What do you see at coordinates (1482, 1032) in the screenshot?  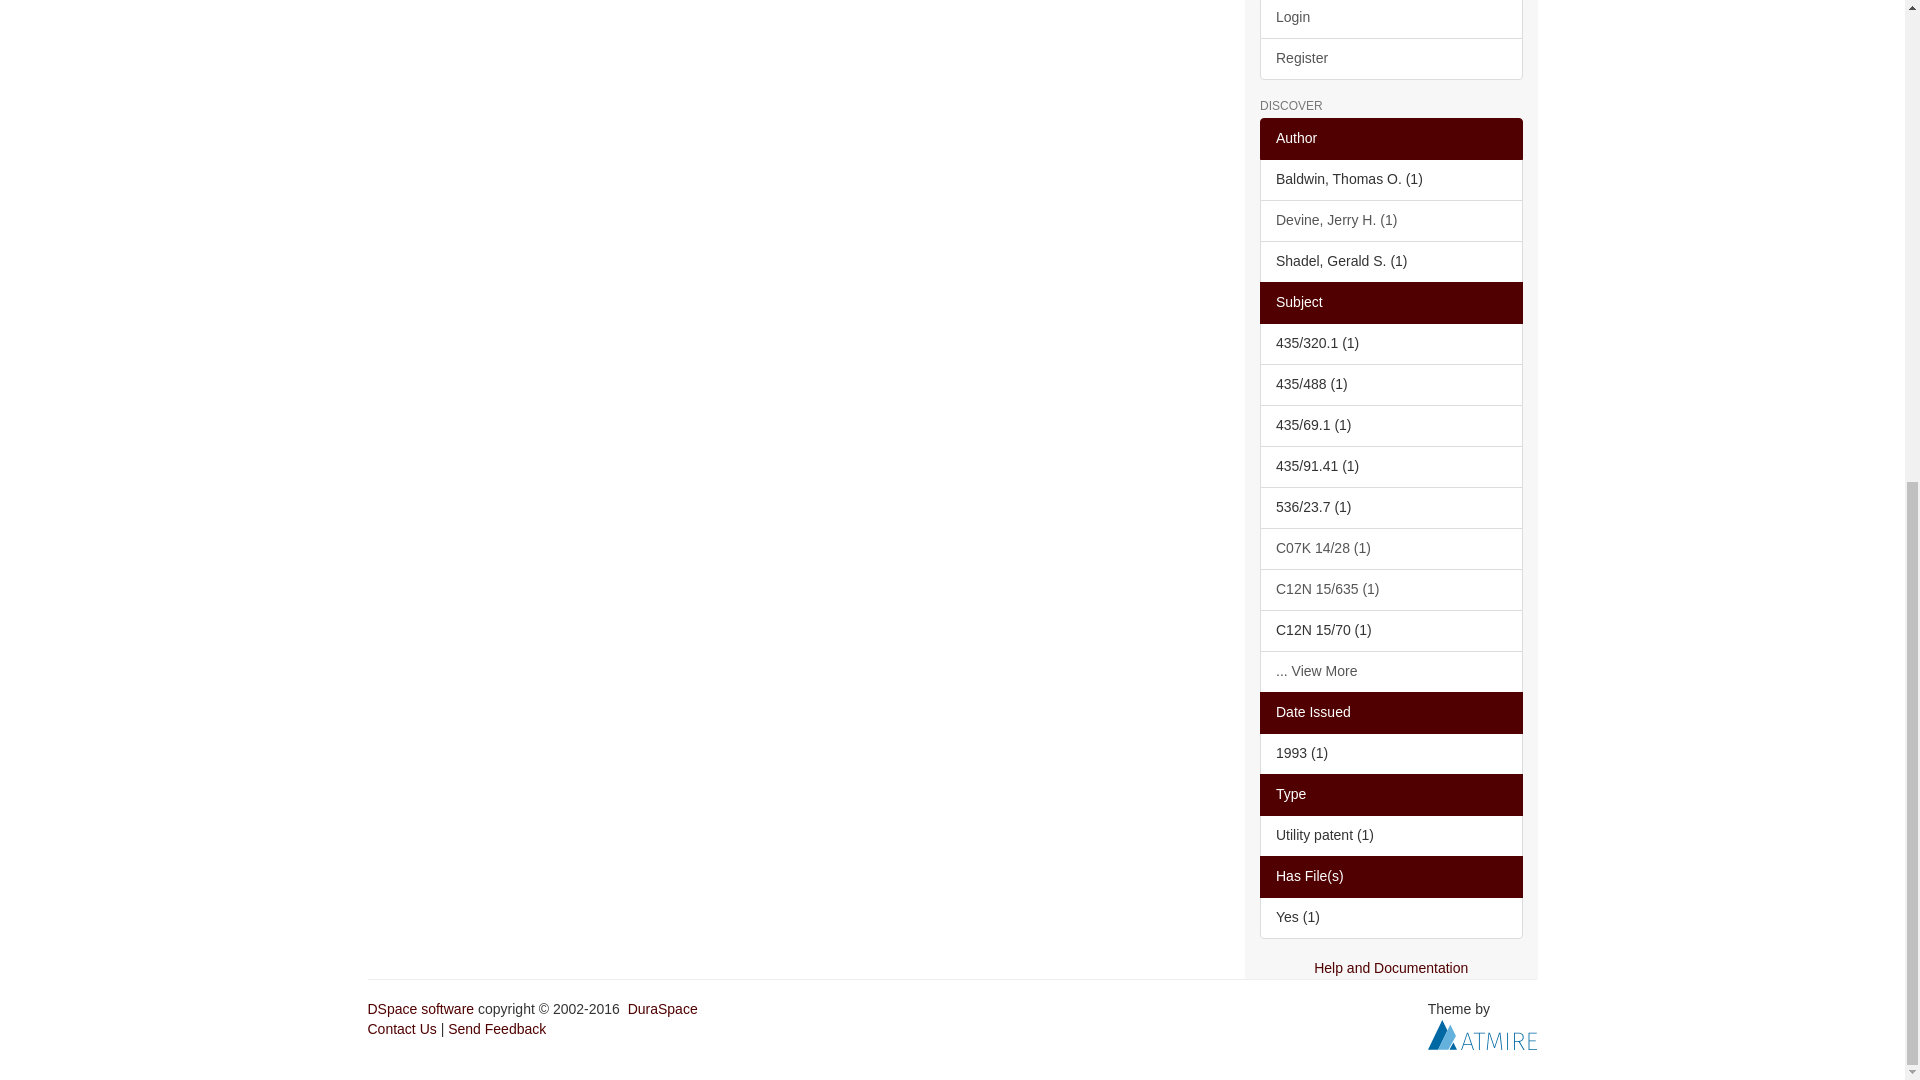 I see `Atmire NV` at bounding box center [1482, 1032].